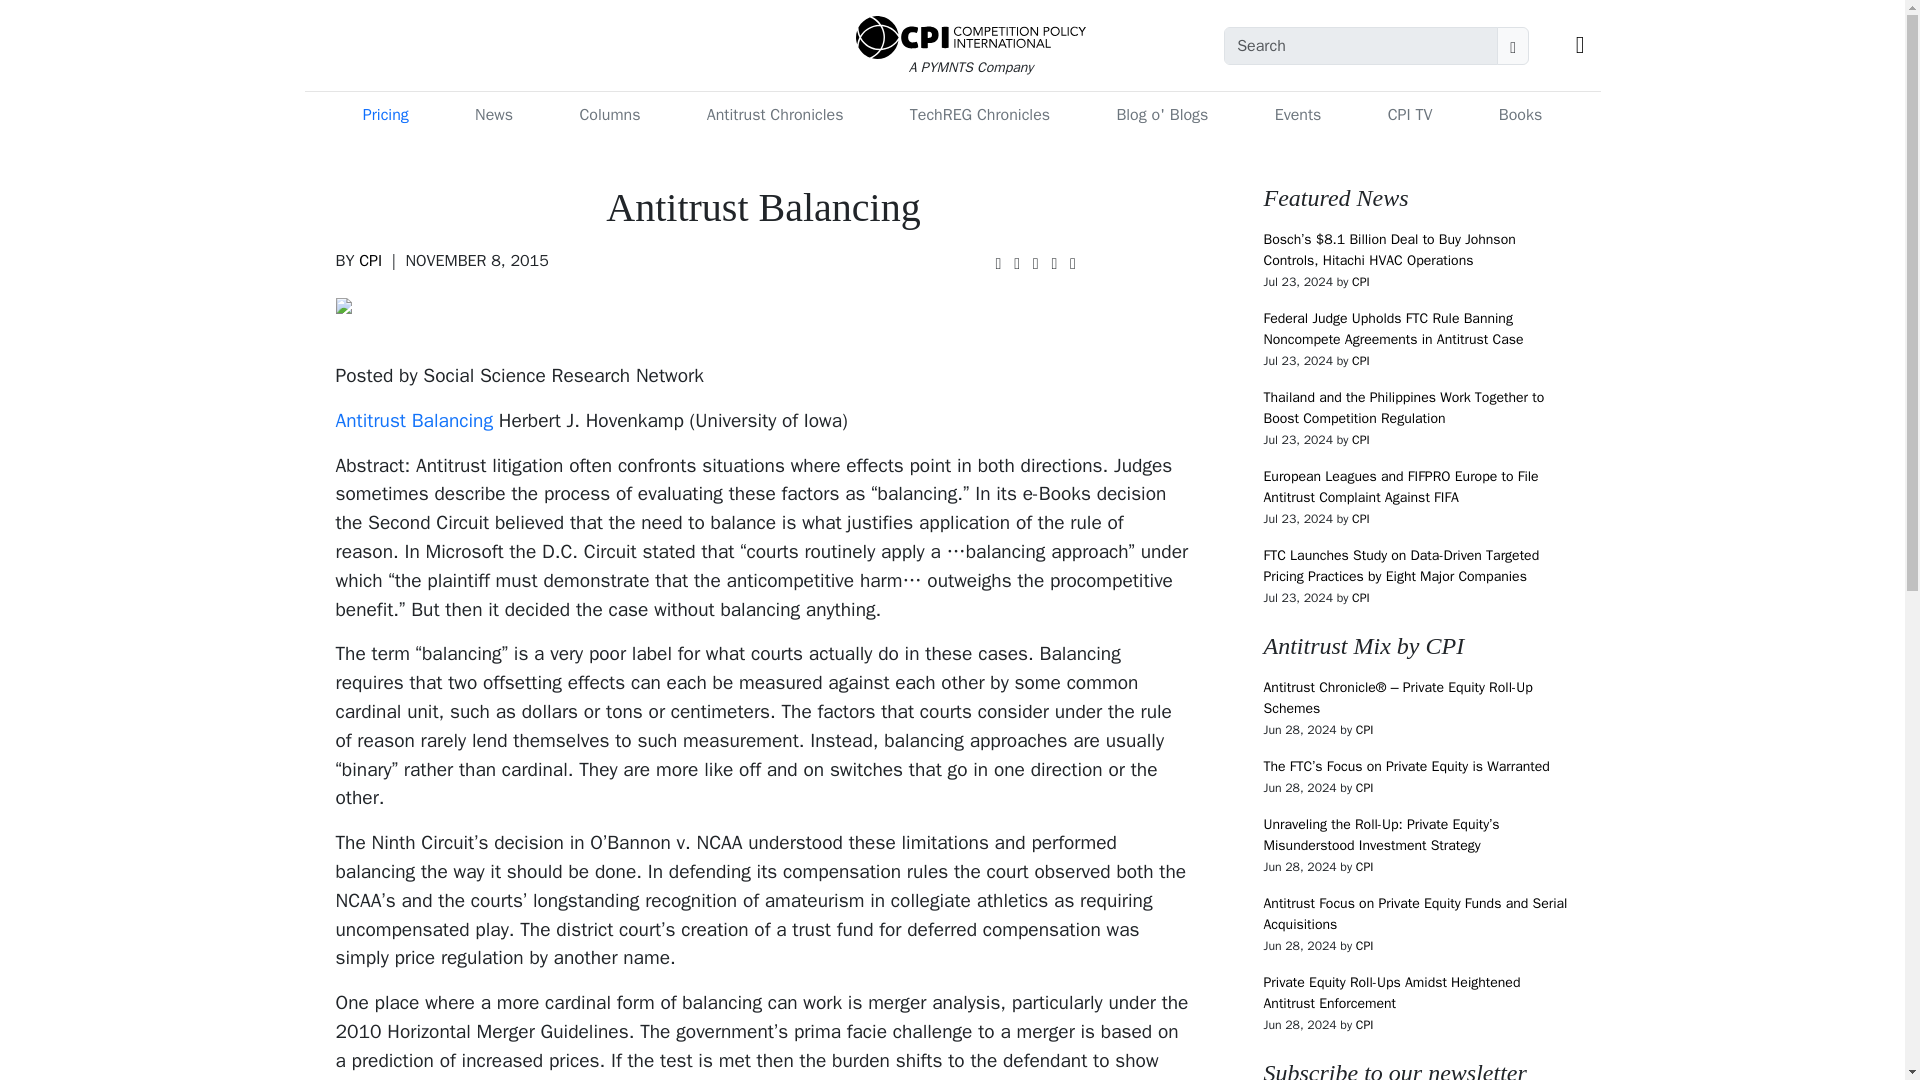  Describe the element at coordinates (386, 115) in the screenshot. I see `Pricing` at that location.